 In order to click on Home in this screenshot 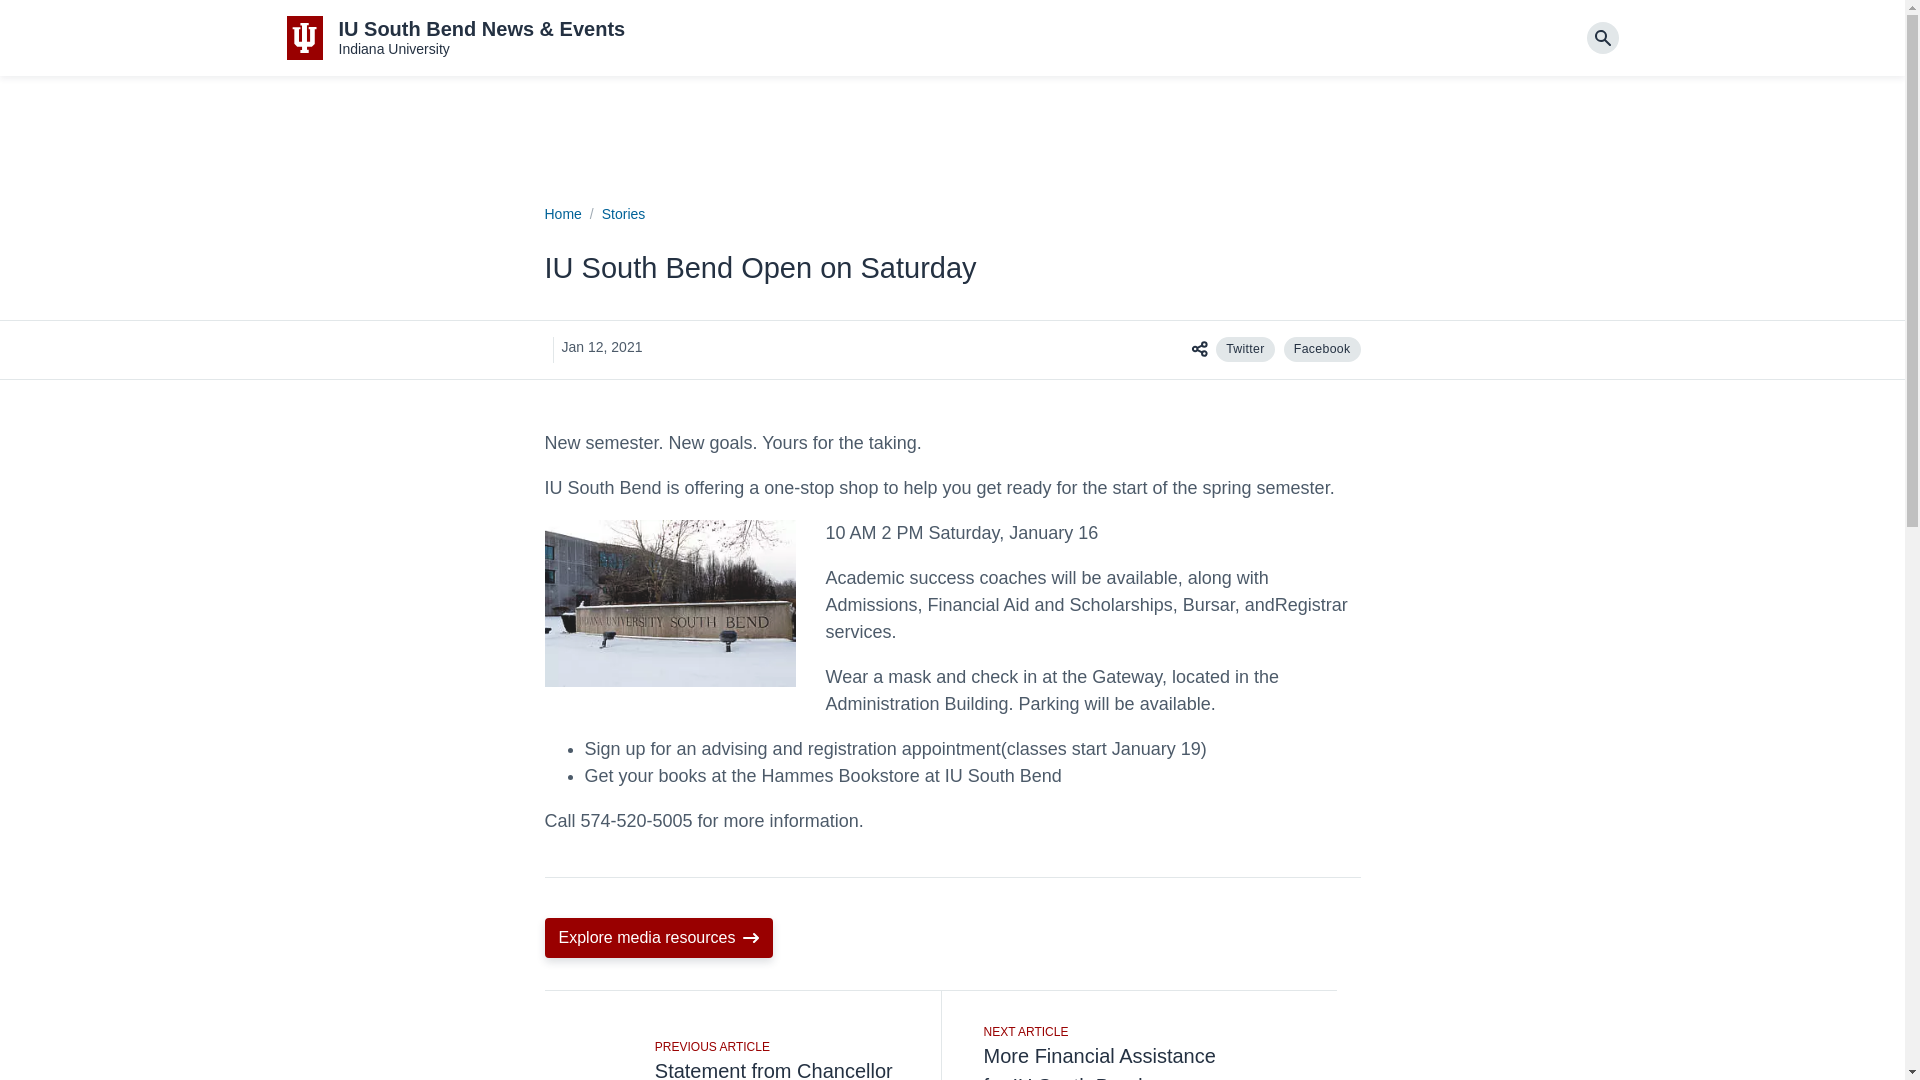, I will do `click(562, 214)`.